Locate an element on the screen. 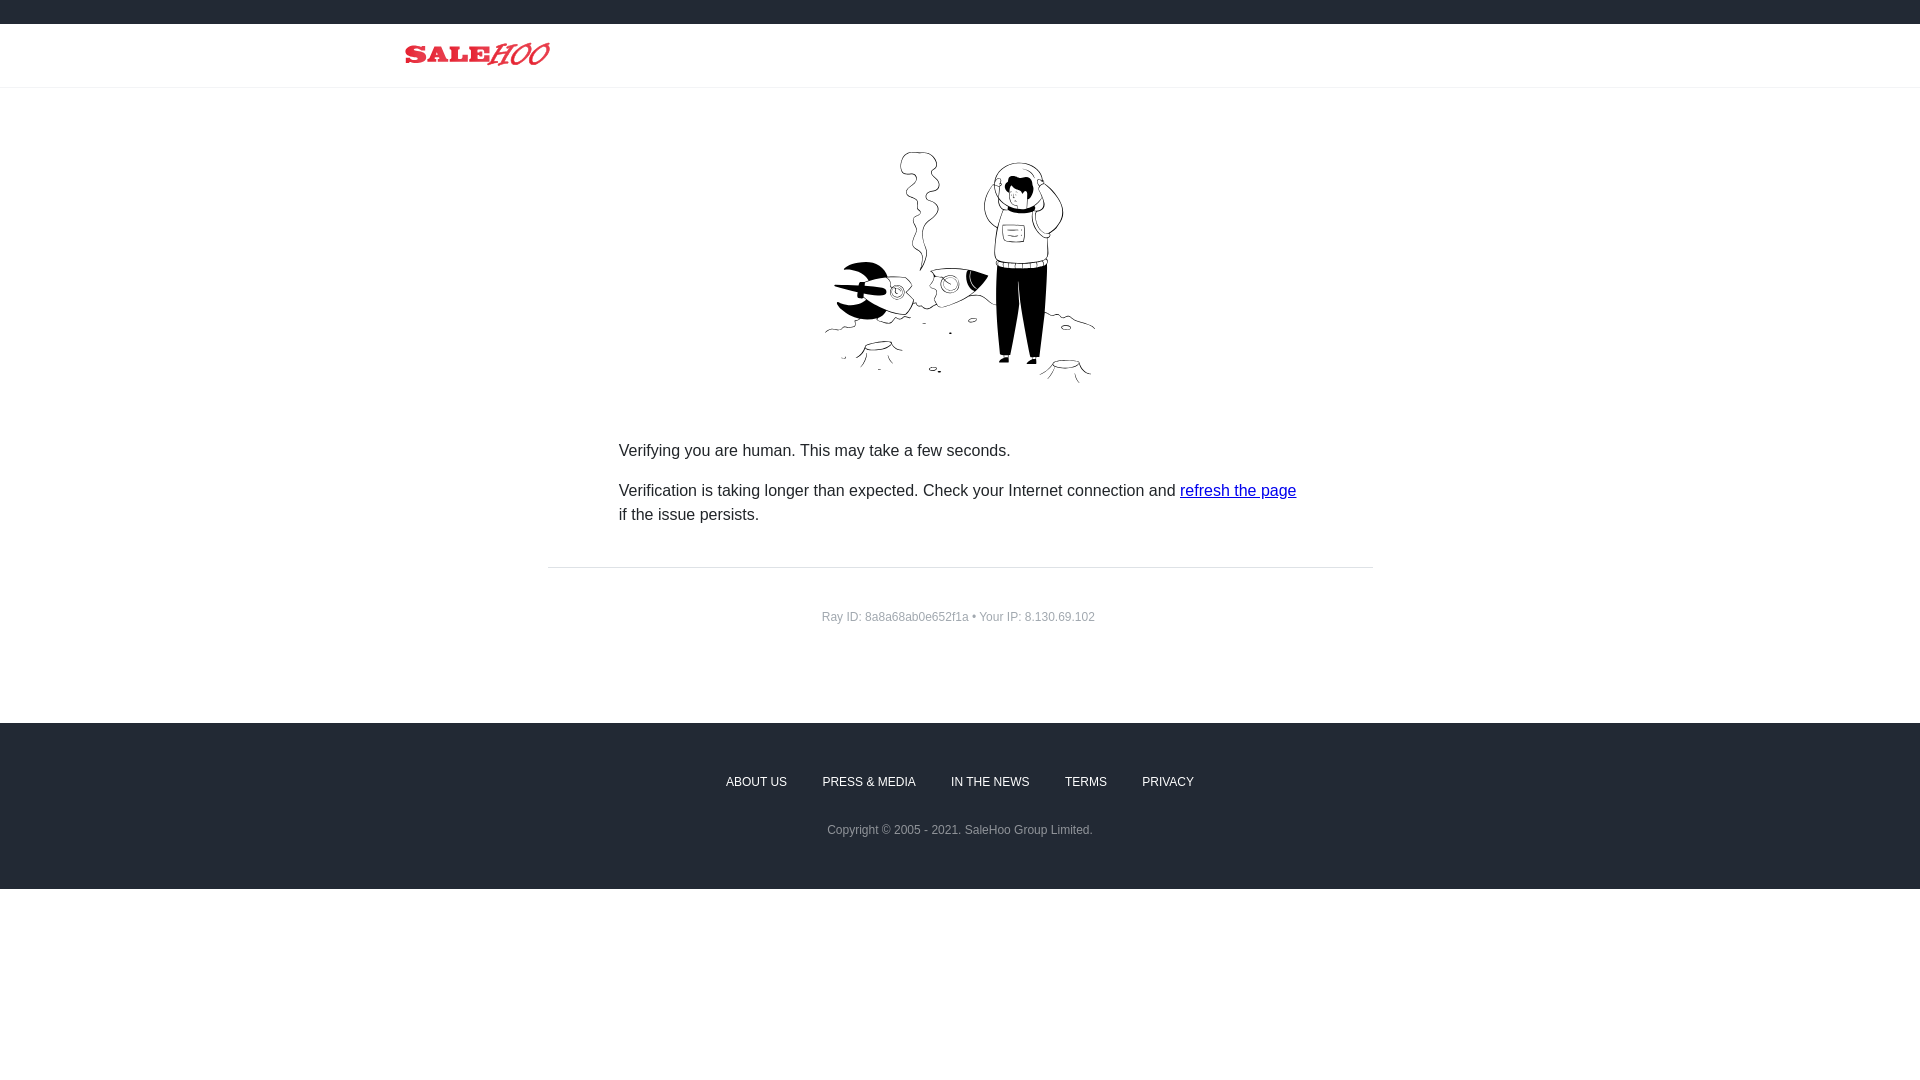 Image resolution: width=1920 pixels, height=1080 pixels. refresh the page is located at coordinates (1238, 490).